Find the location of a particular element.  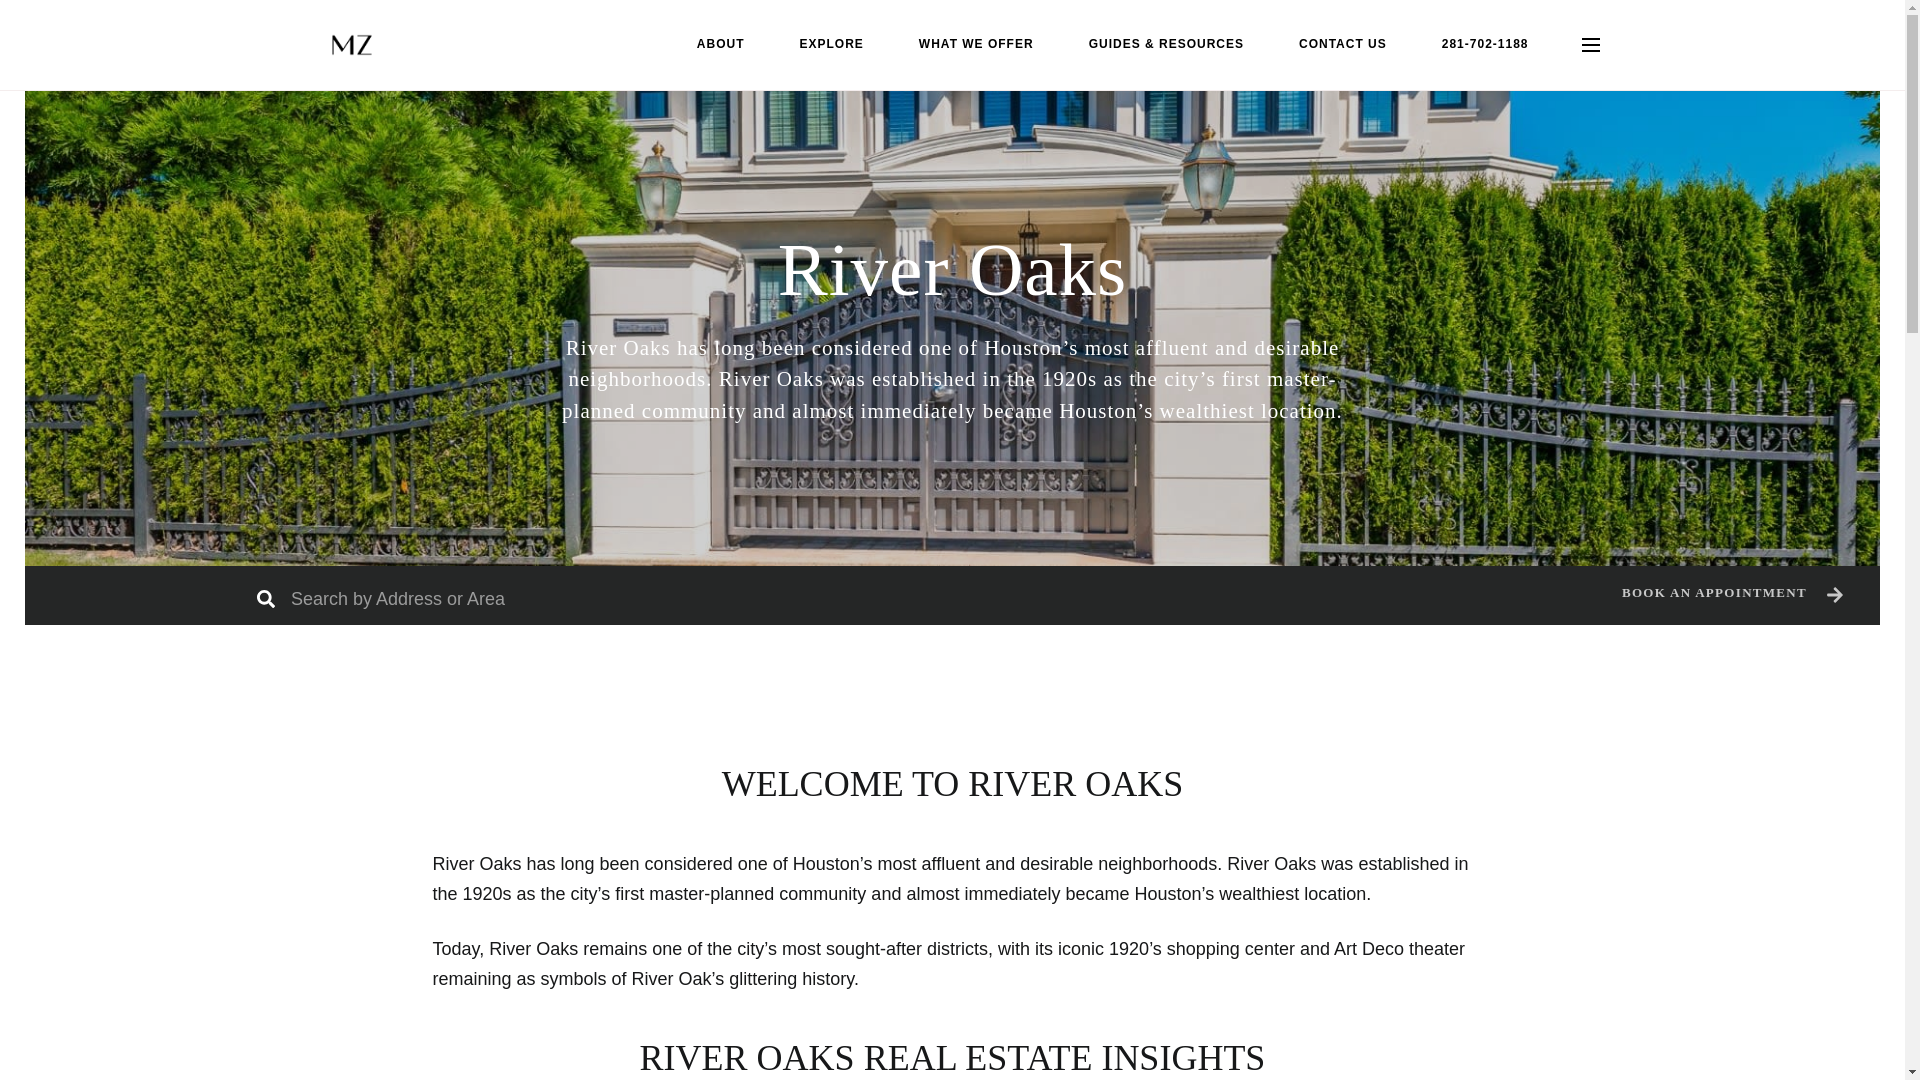

281-702-1188 is located at coordinates (1484, 44).